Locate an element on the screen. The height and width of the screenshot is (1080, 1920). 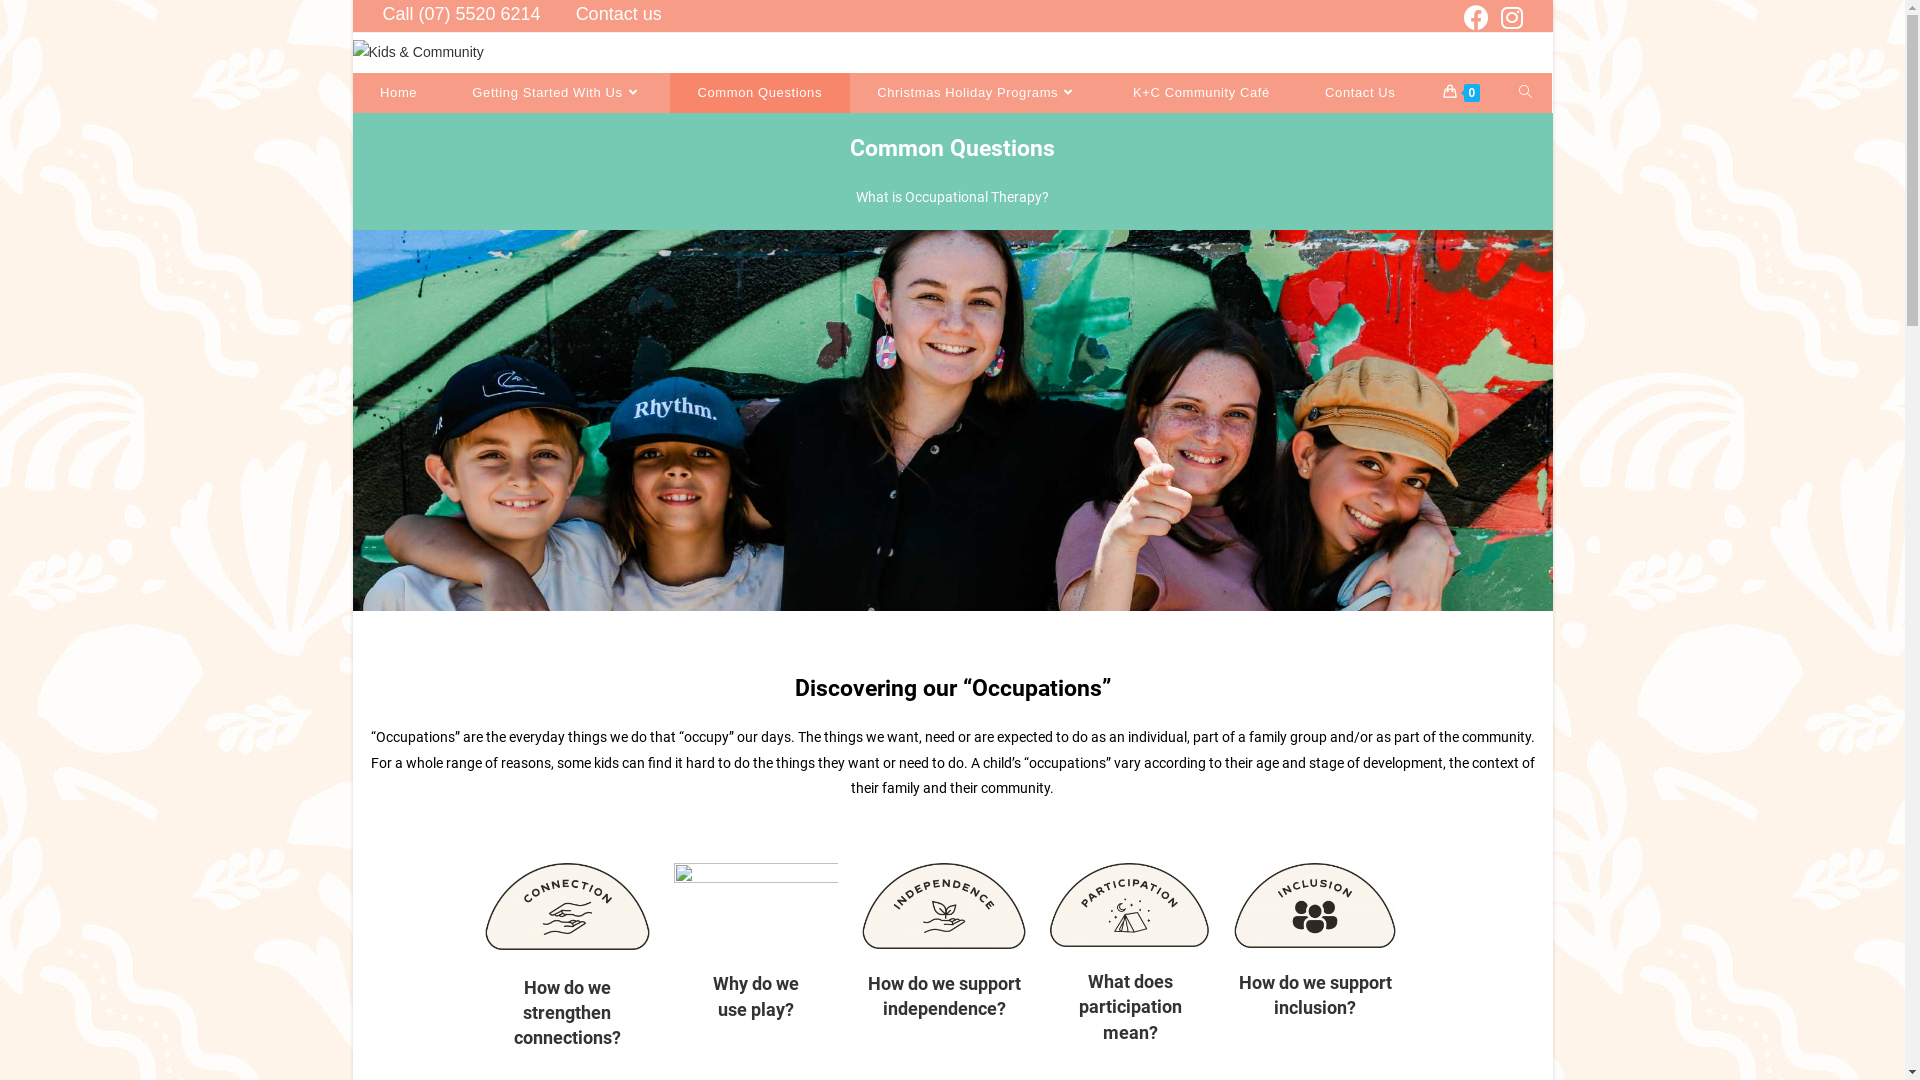
Our Team is located at coordinates (858, 866).